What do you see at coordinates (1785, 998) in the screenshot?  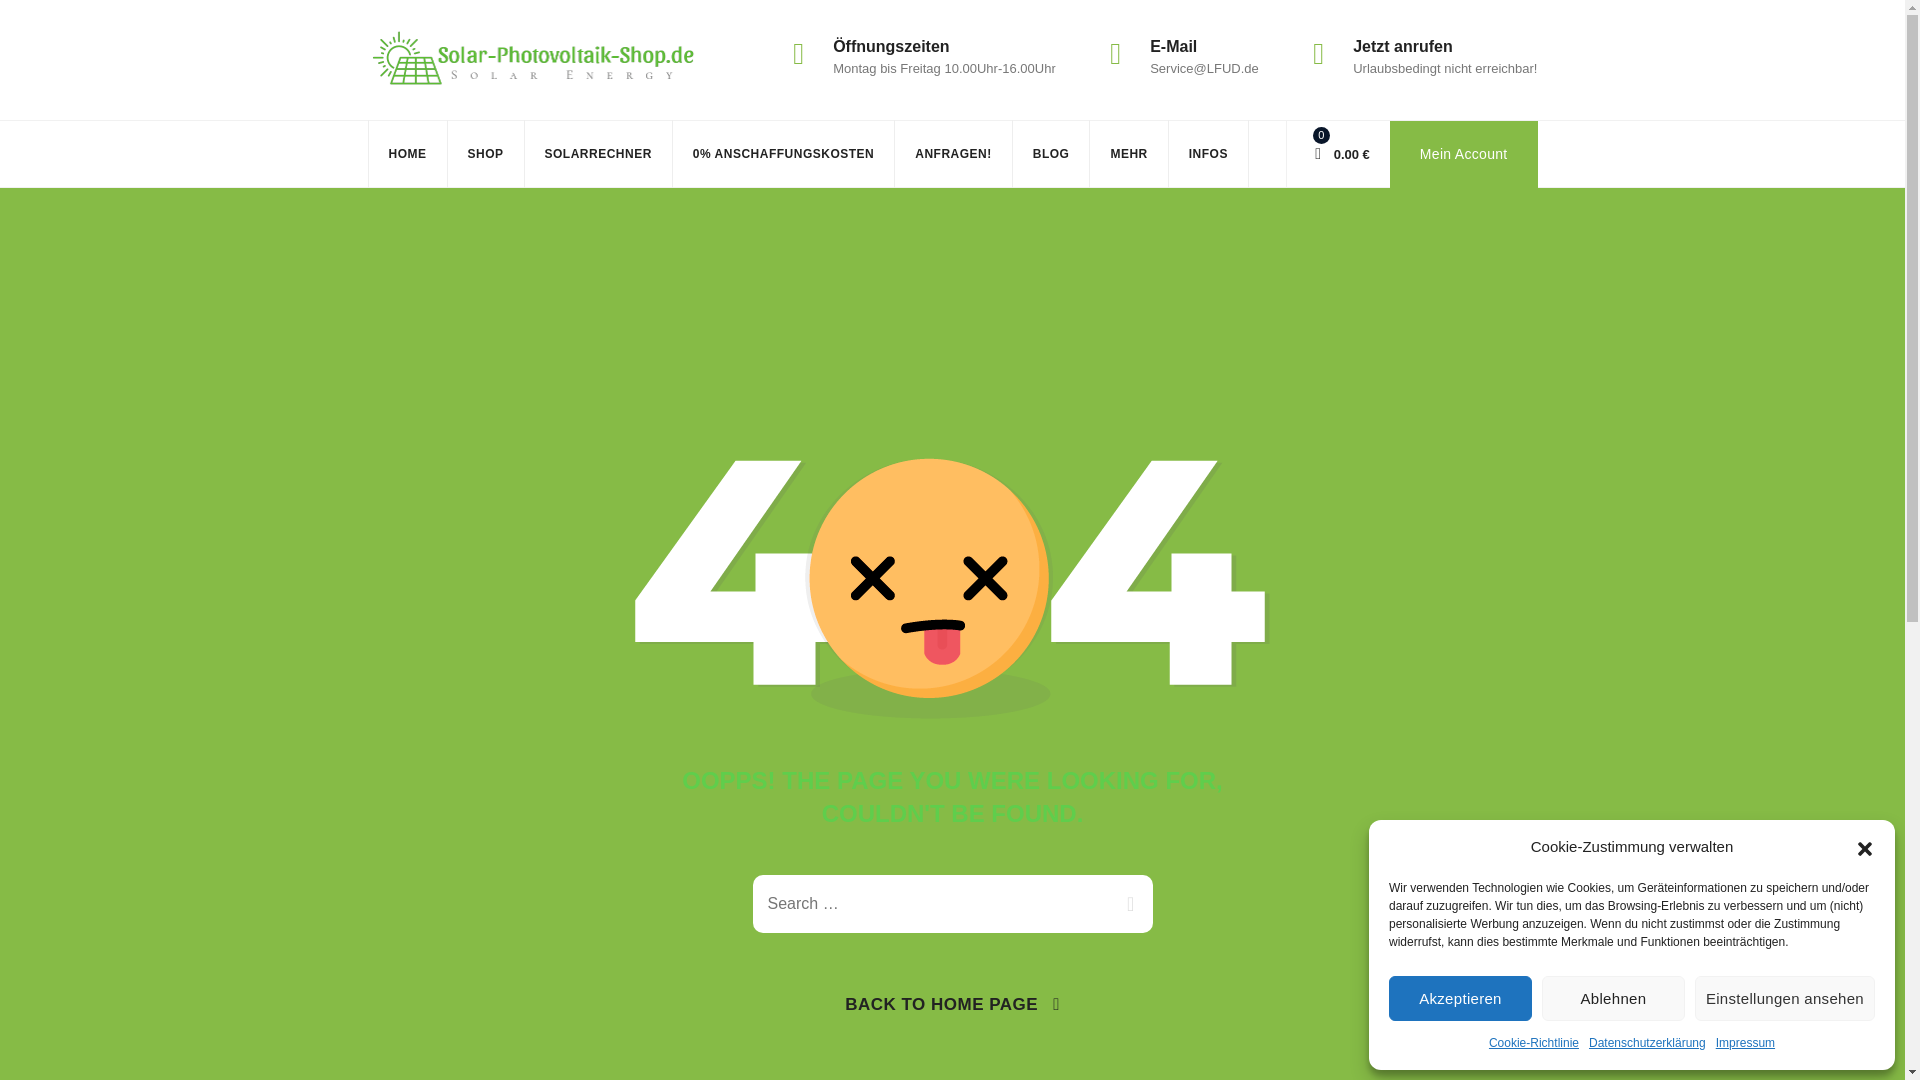 I see `Einstellungen ansehen` at bounding box center [1785, 998].